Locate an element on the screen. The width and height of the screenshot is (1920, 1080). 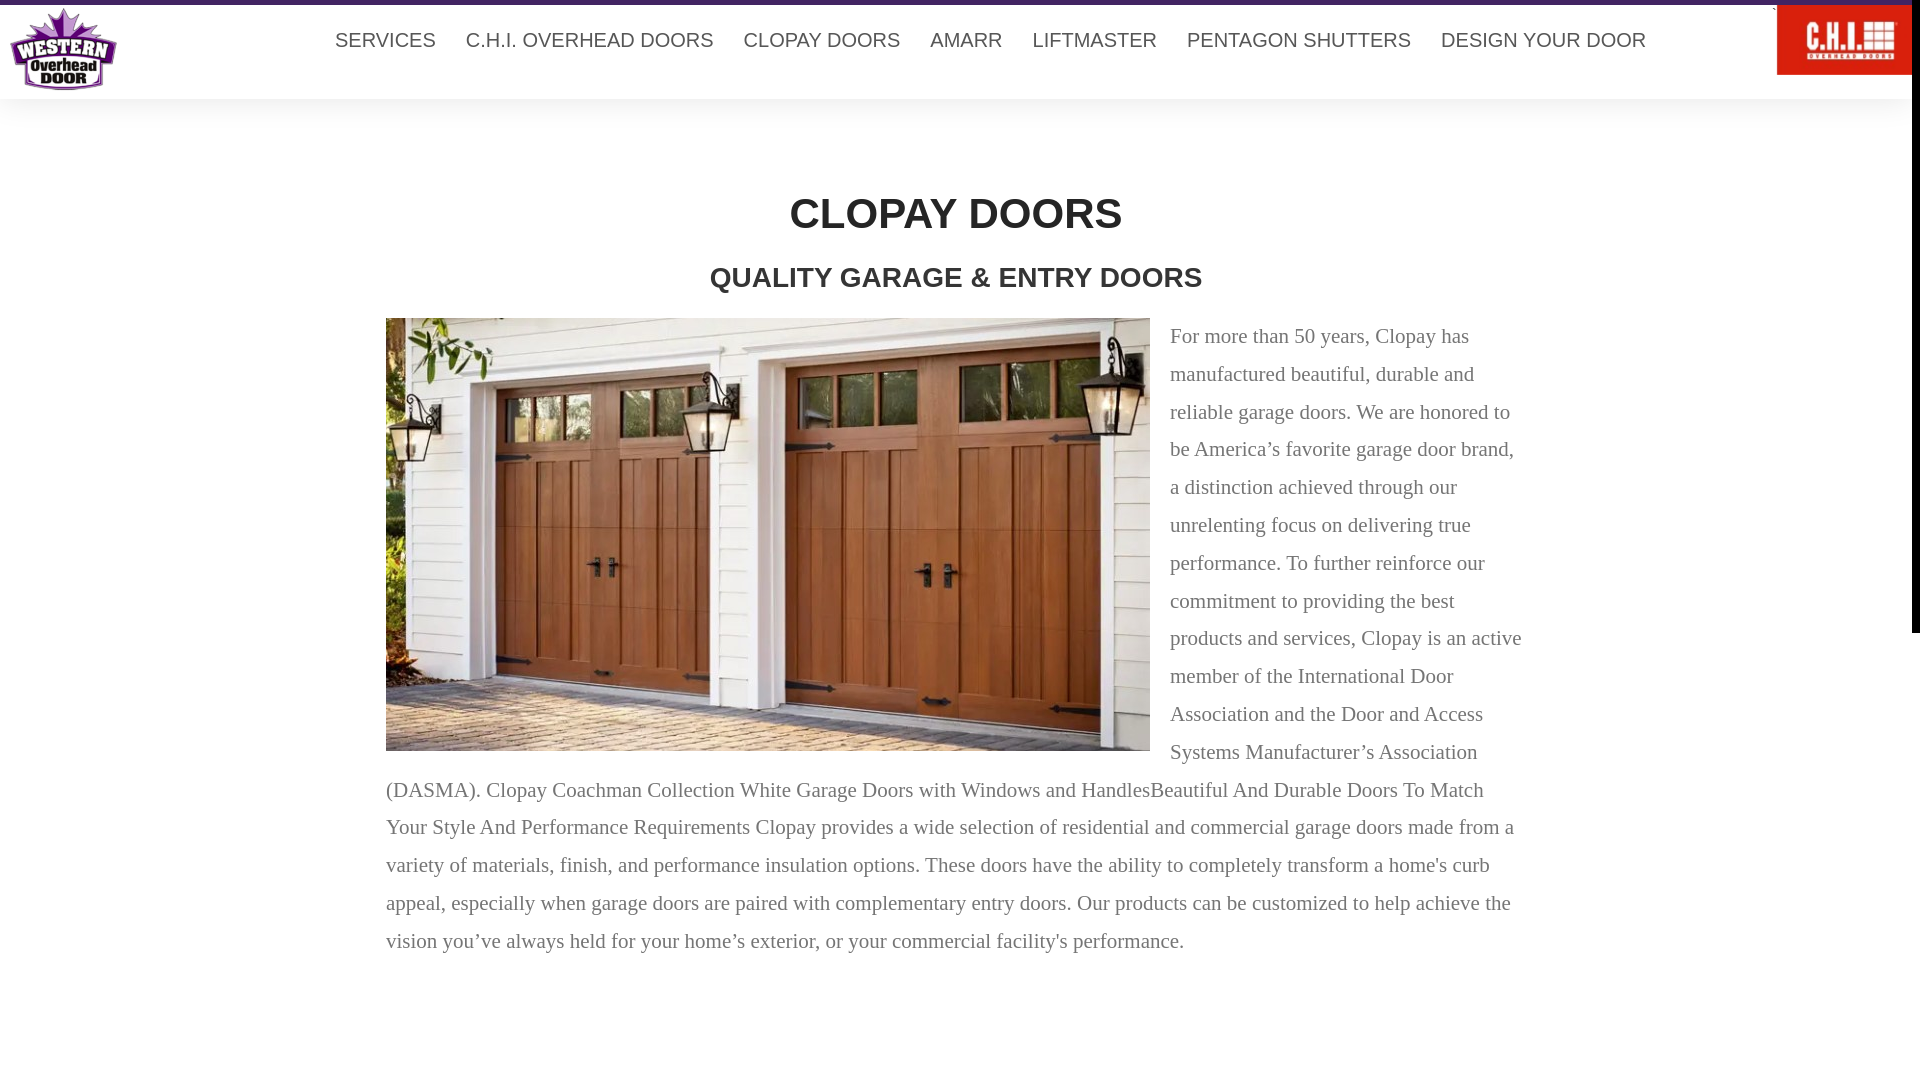
LIFTMASTER is located at coordinates (1094, 40).